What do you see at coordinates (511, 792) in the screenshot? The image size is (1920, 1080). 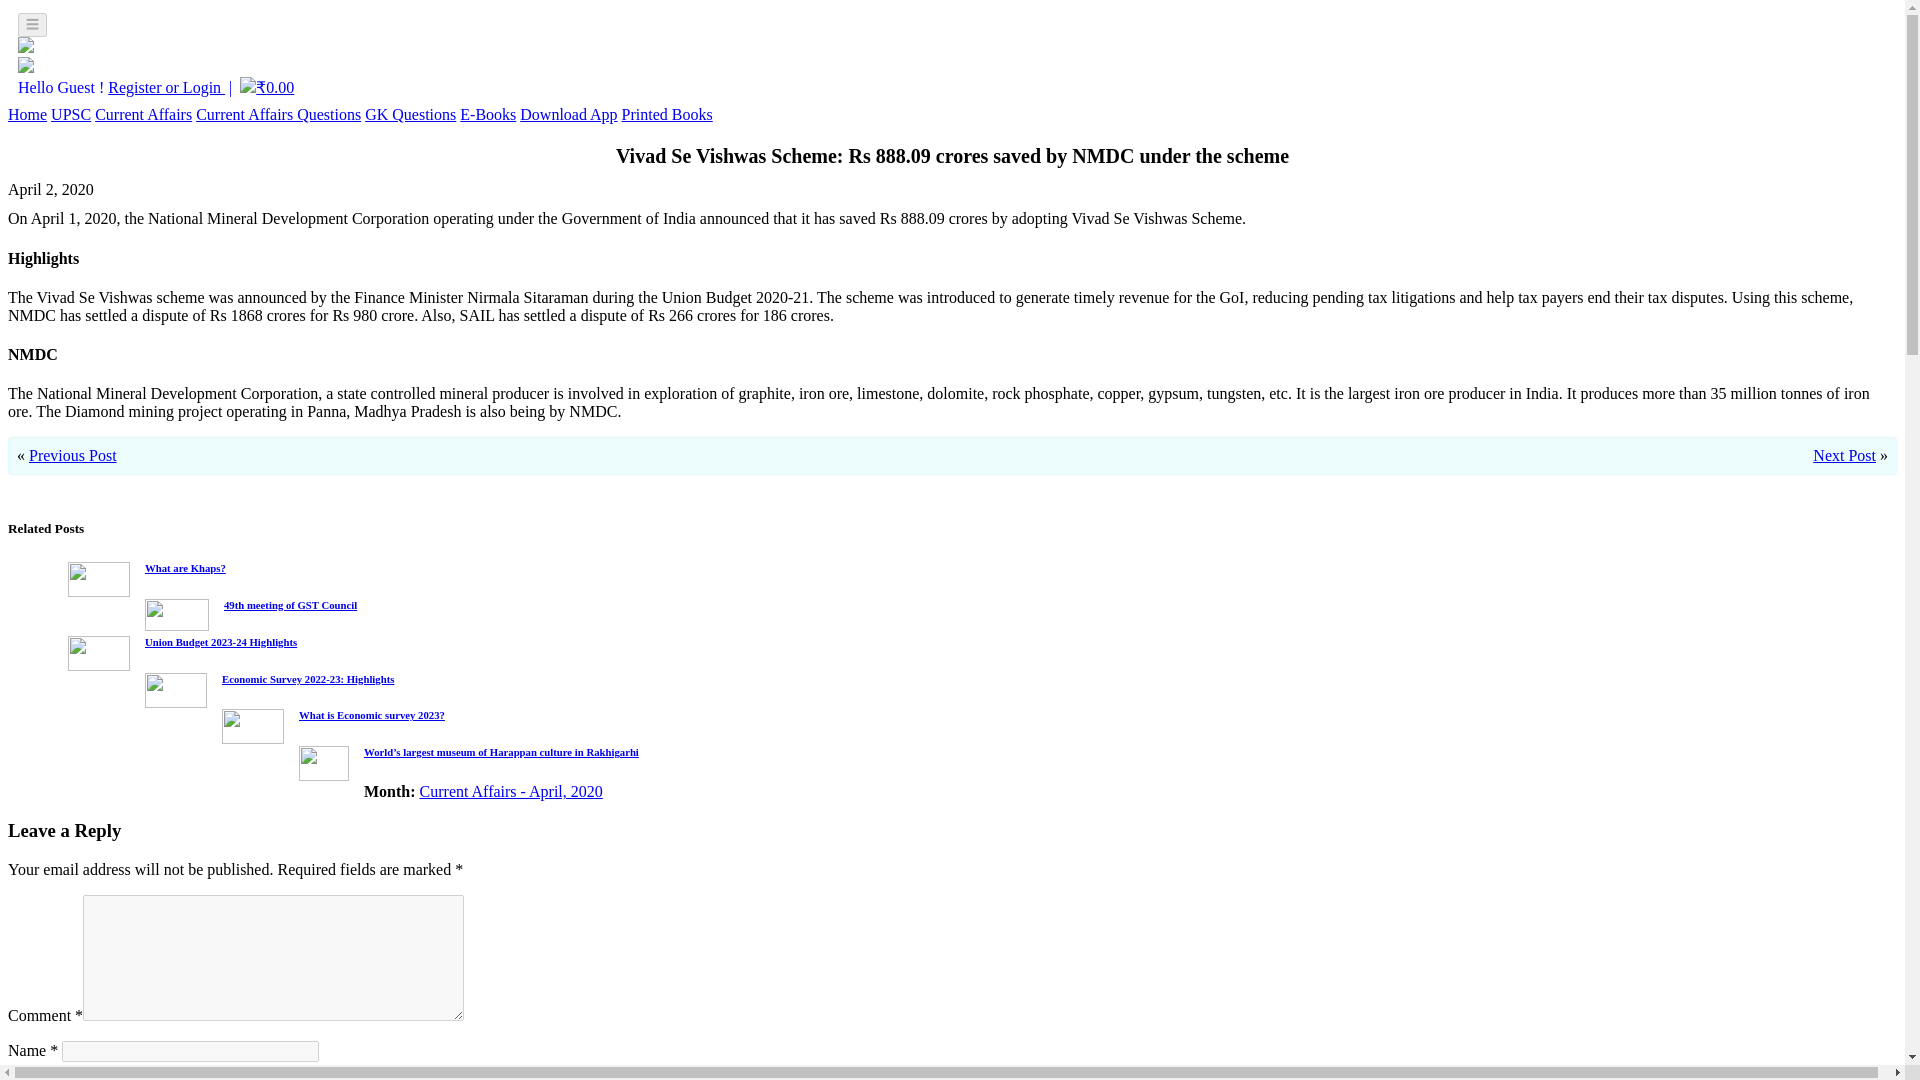 I see `Current Affairs - April, 2020` at bounding box center [511, 792].